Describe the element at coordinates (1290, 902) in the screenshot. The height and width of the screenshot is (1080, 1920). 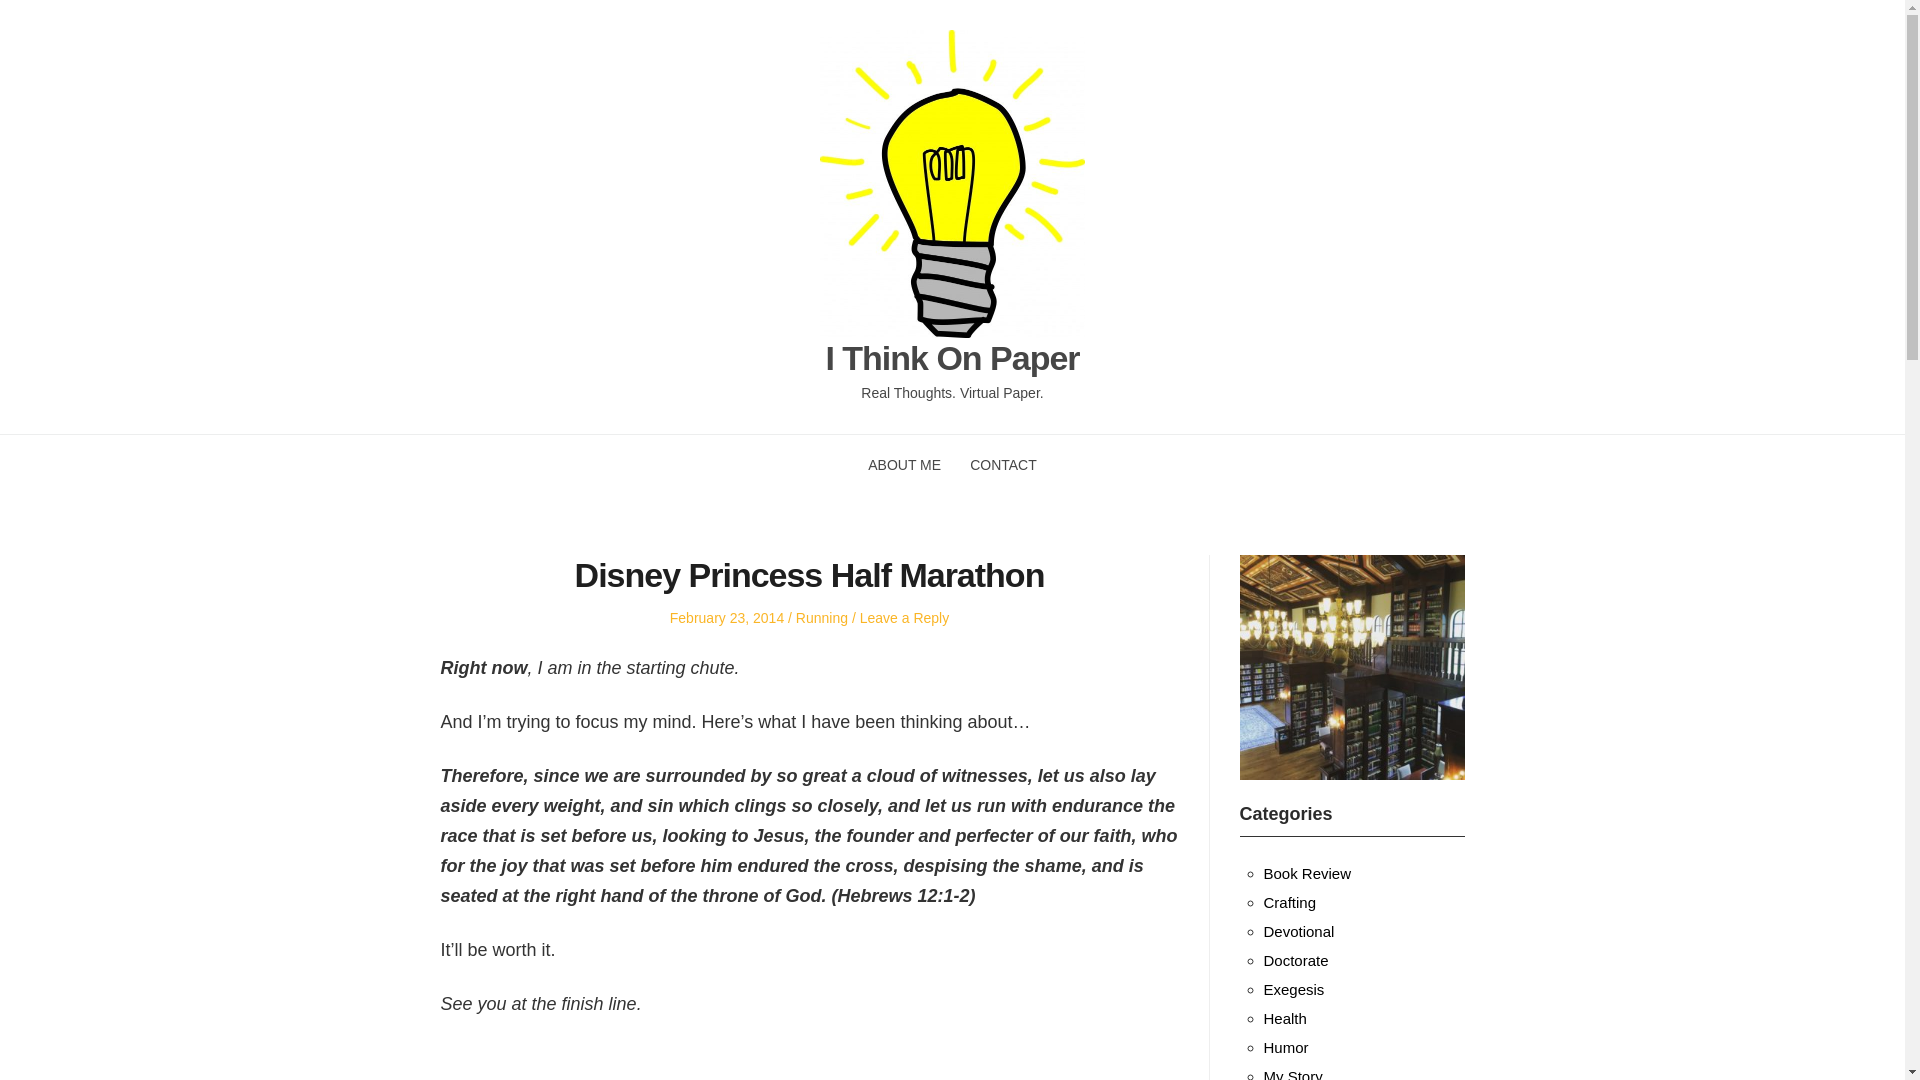
I see `Crafting` at that location.